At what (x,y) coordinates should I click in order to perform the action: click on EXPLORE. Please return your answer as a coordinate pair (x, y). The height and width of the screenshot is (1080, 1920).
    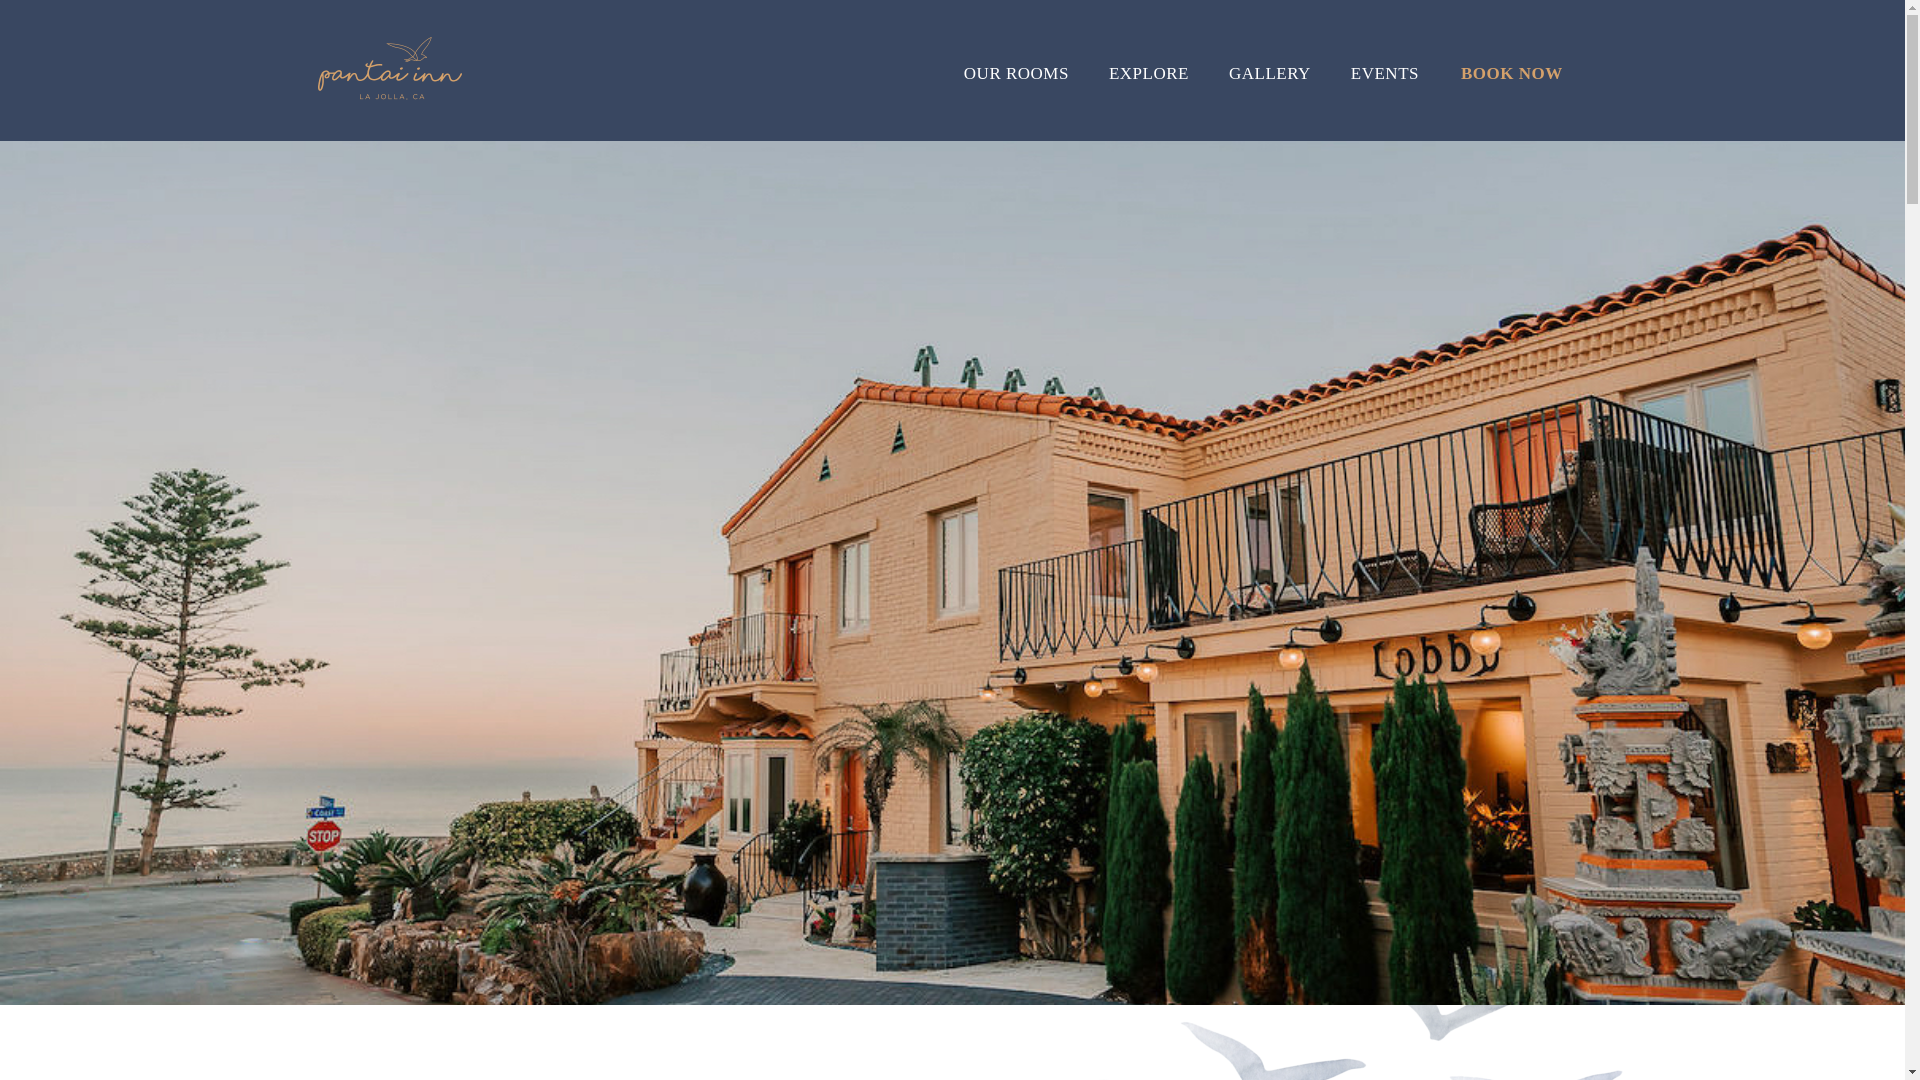
    Looking at the image, I should click on (1148, 96).